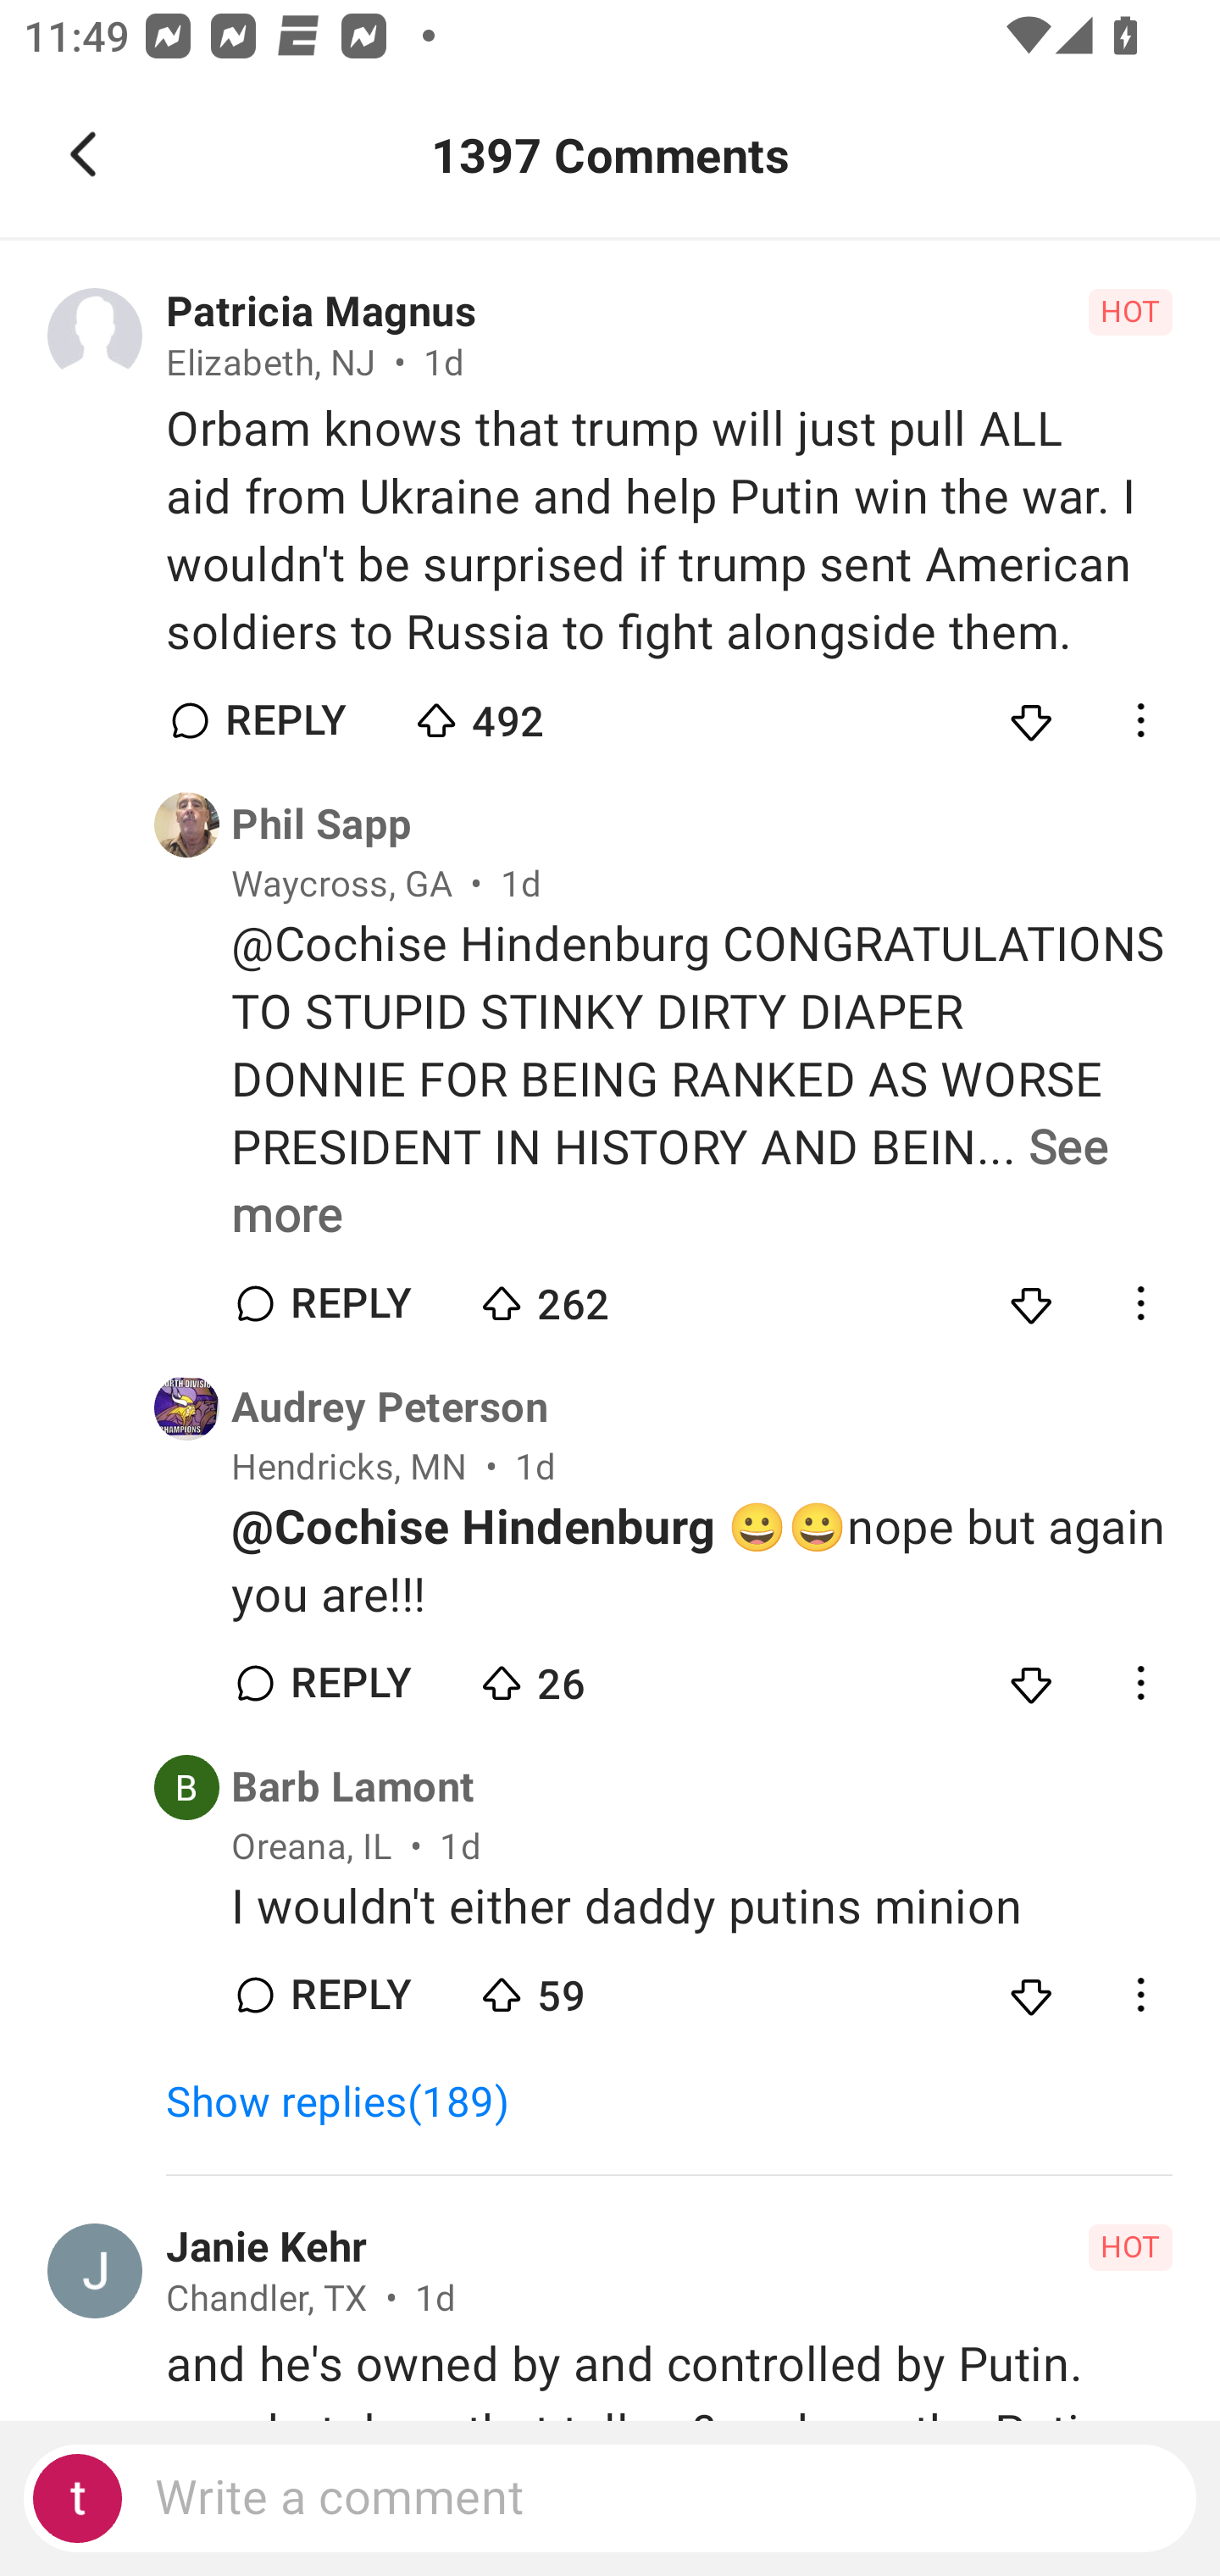 Image resolution: width=1220 pixels, height=2576 pixels. I want to click on Patricia Magnus, so click(321, 313).